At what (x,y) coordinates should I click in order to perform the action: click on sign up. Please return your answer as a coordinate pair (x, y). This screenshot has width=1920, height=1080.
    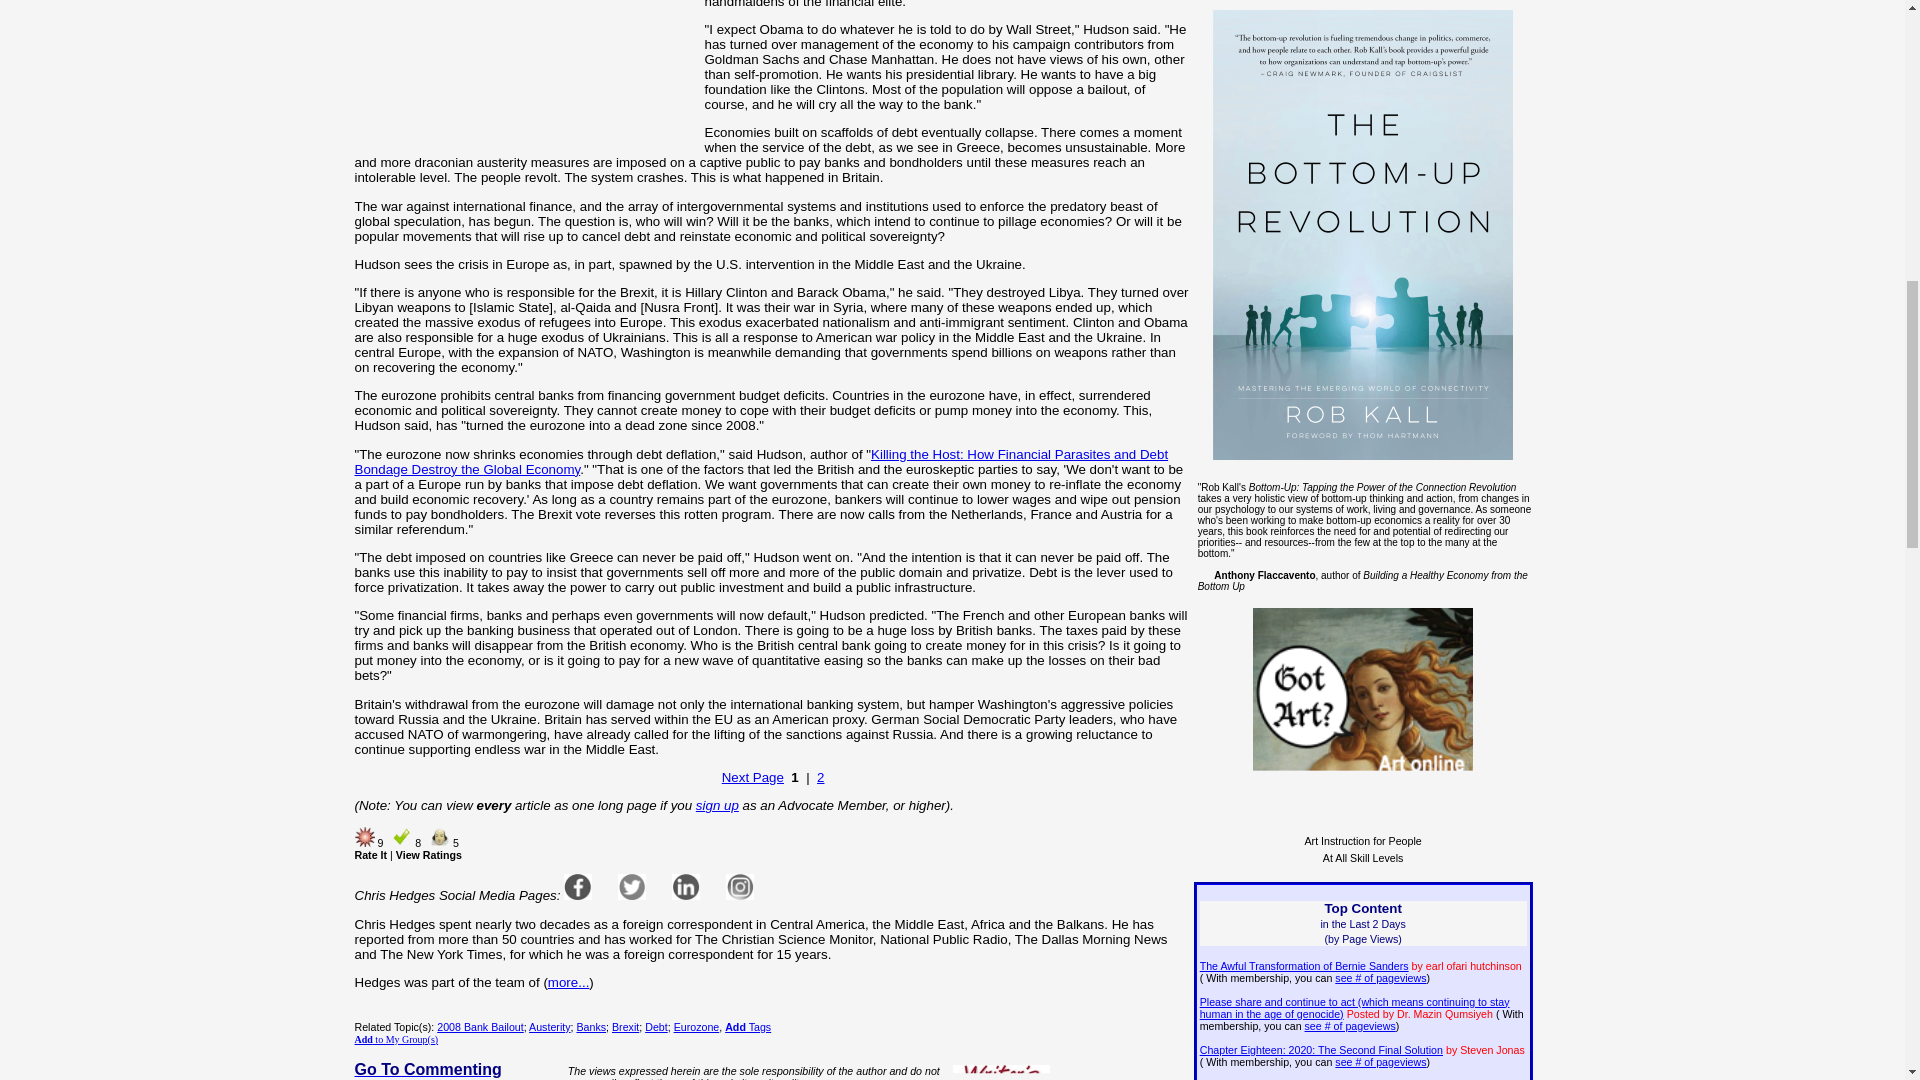
    Looking at the image, I should click on (717, 806).